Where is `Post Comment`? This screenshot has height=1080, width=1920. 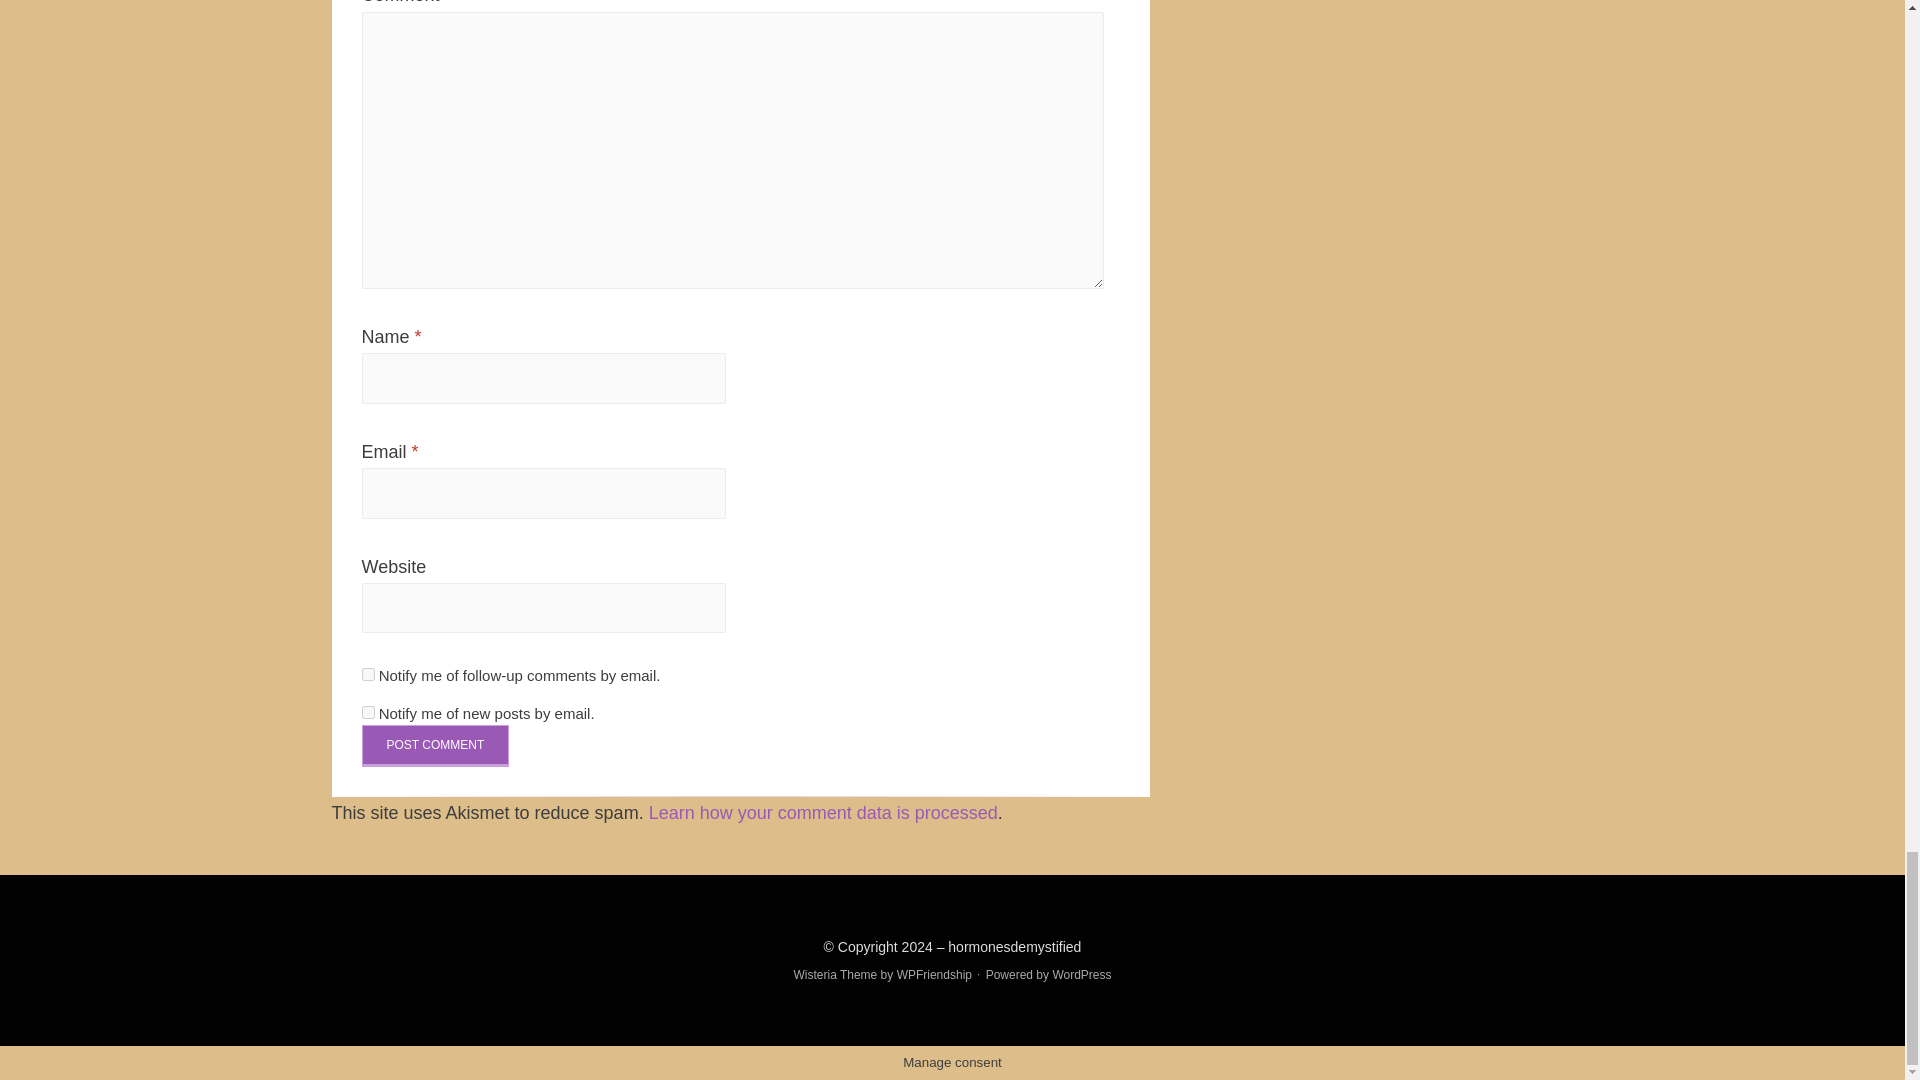
Post Comment is located at coordinates (436, 745).